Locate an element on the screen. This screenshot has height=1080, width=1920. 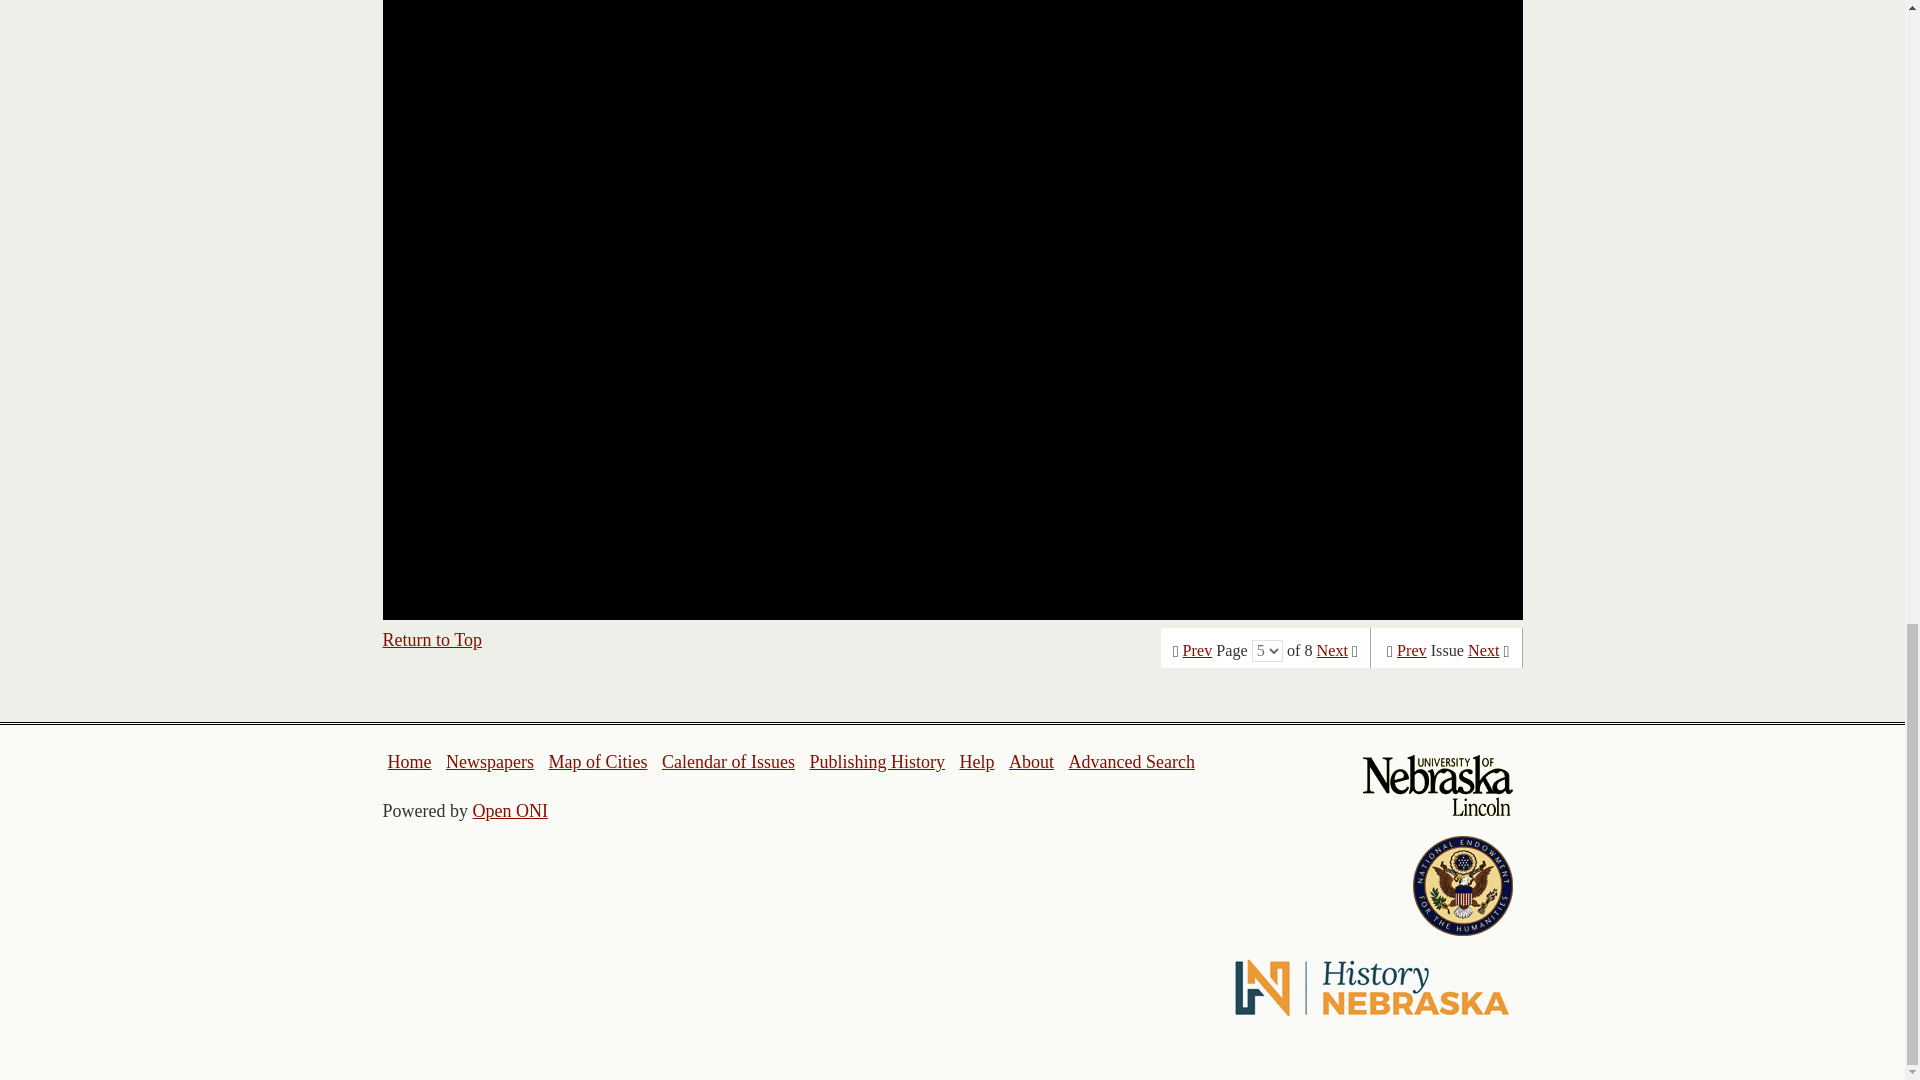
Publishing History is located at coordinates (876, 762).